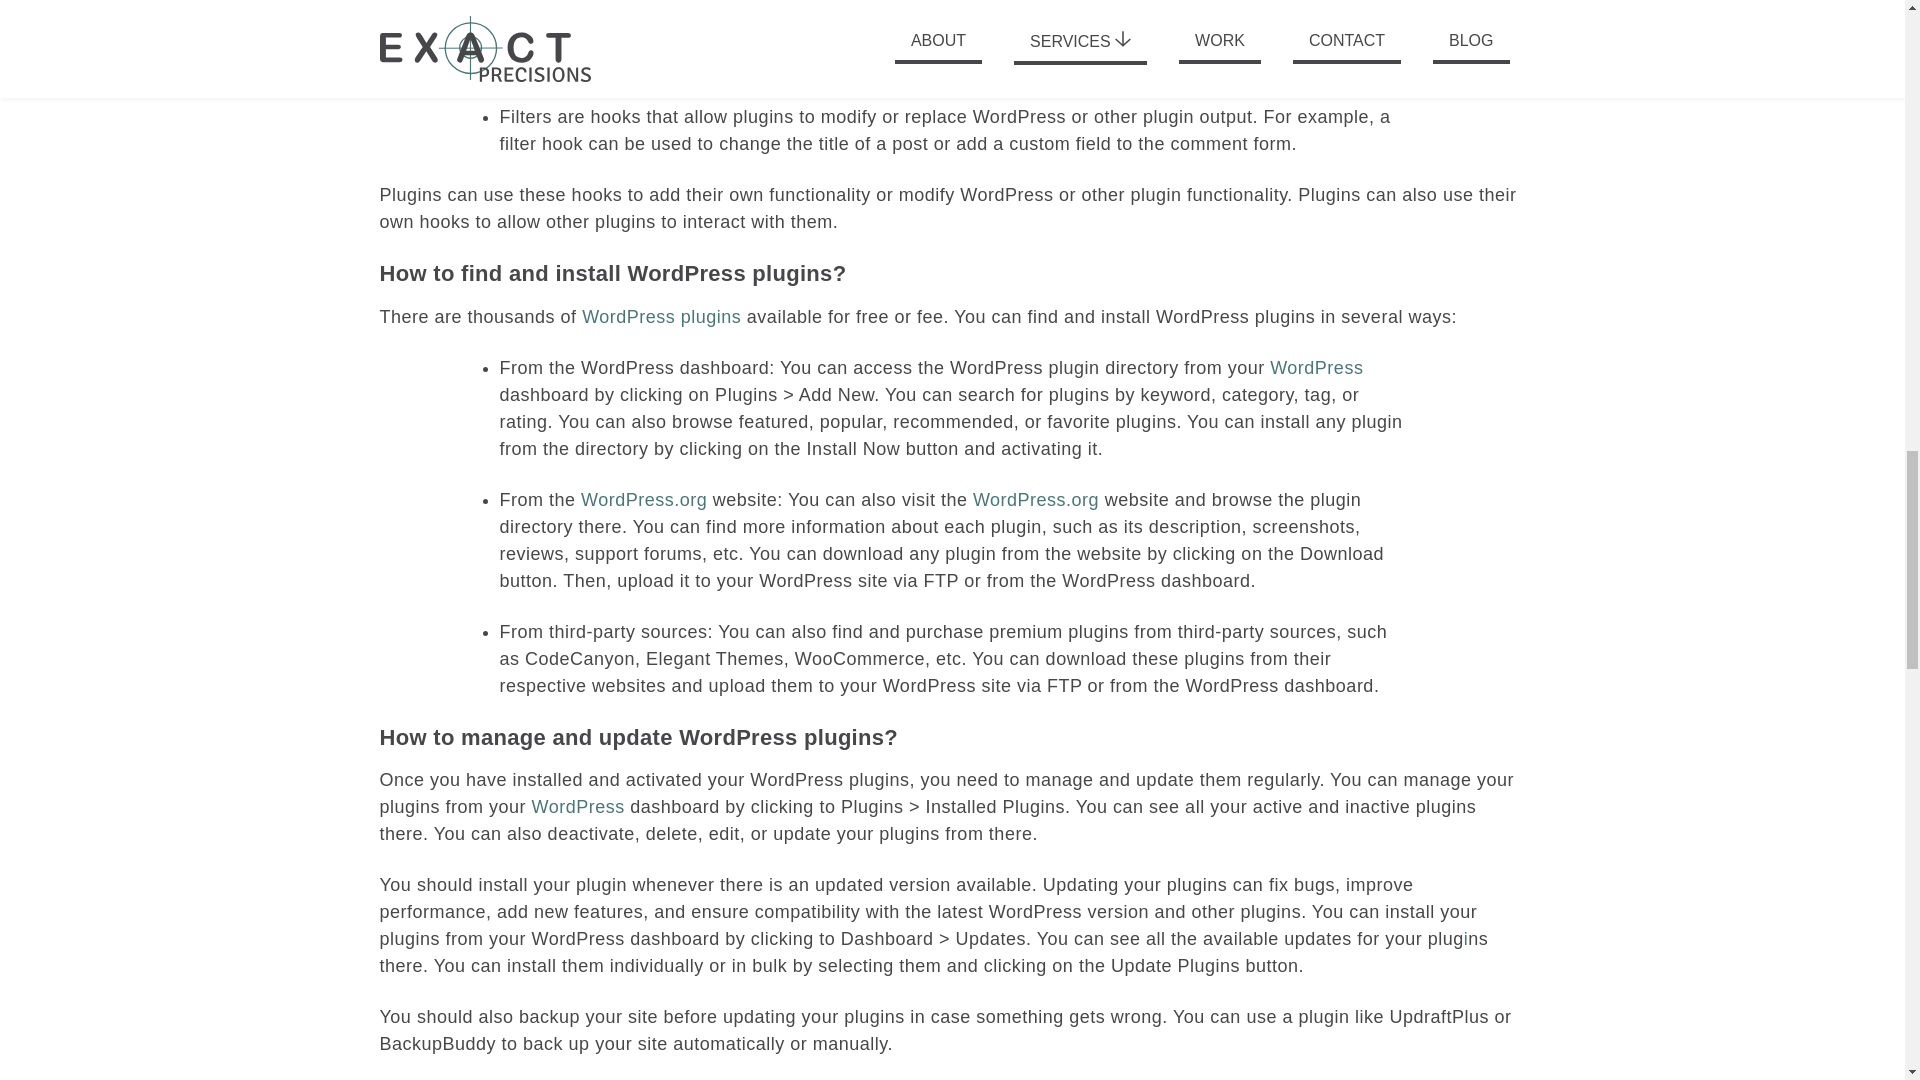 The height and width of the screenshot is (1080, 1920). I want to click on WordPress.org, so click(1036, 500).